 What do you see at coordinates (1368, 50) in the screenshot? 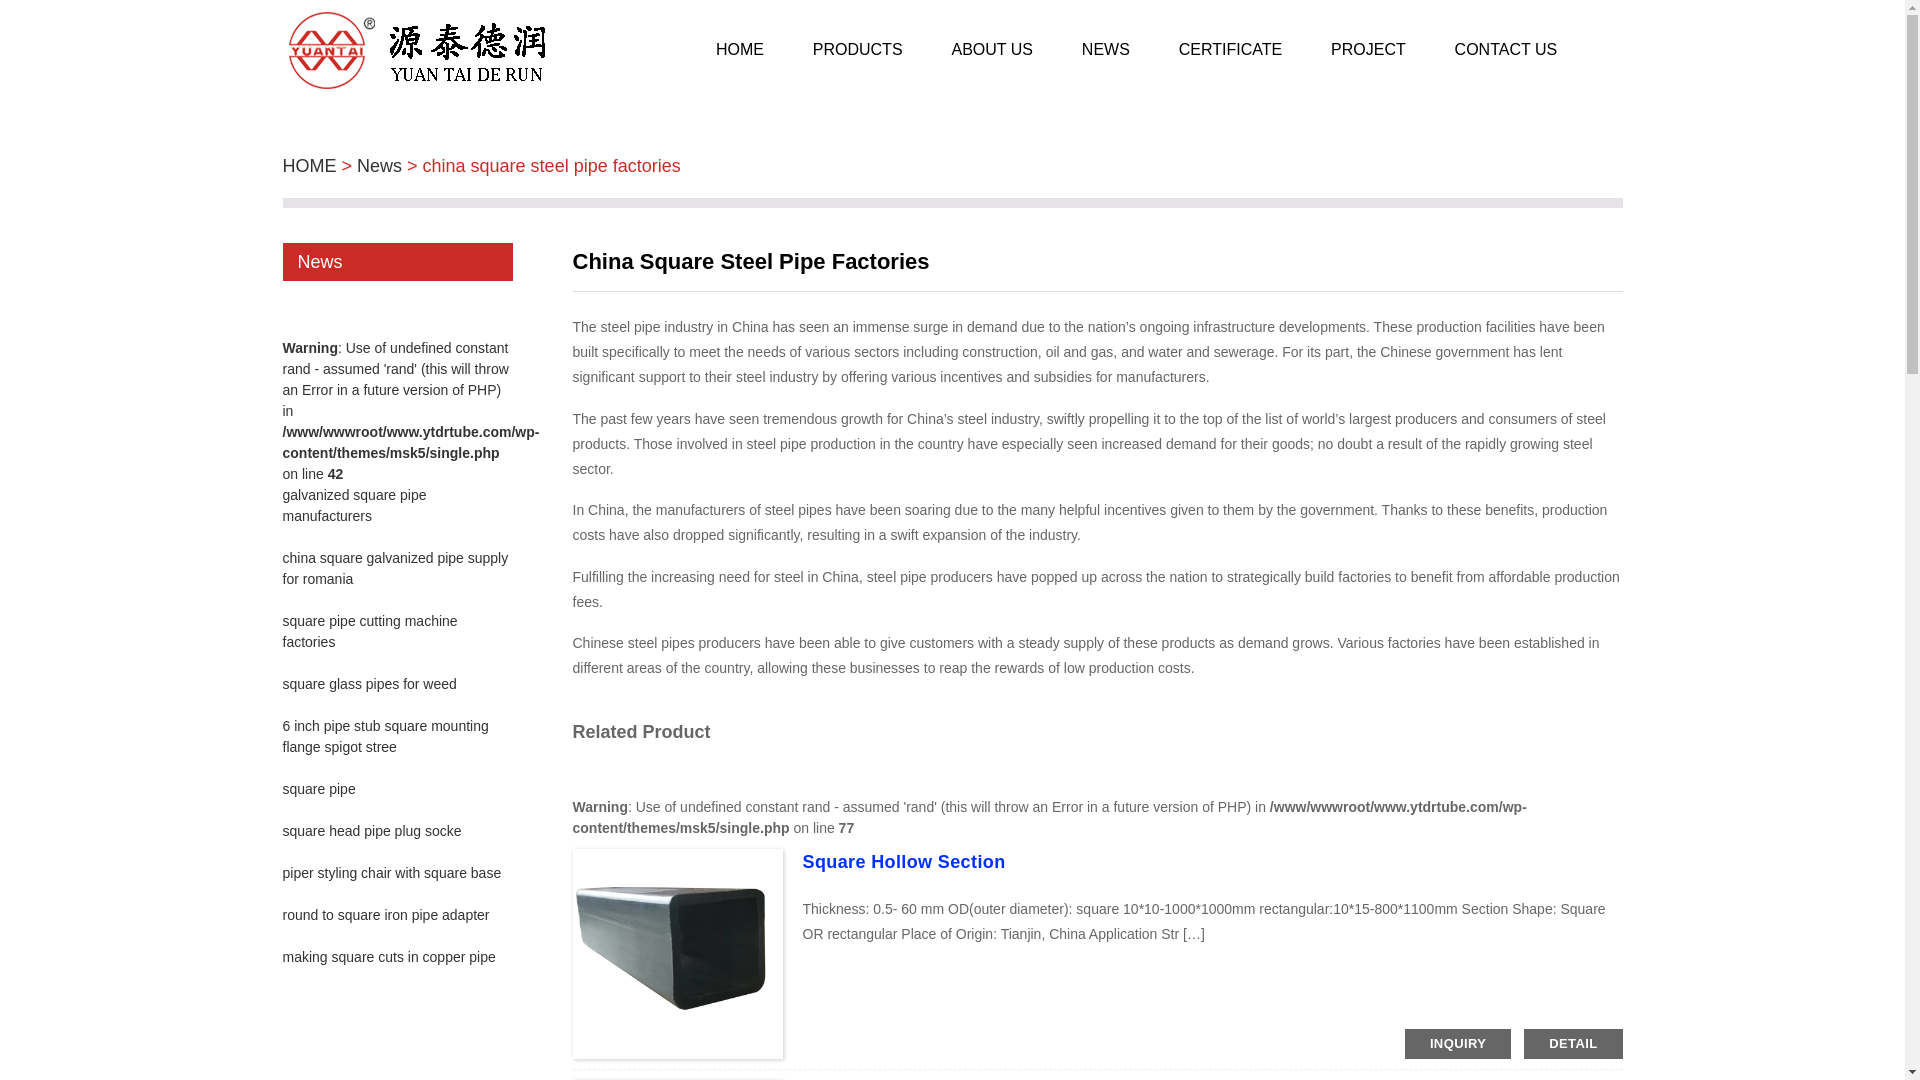
I see `PROJECT` at bounding box center [1368, 50].